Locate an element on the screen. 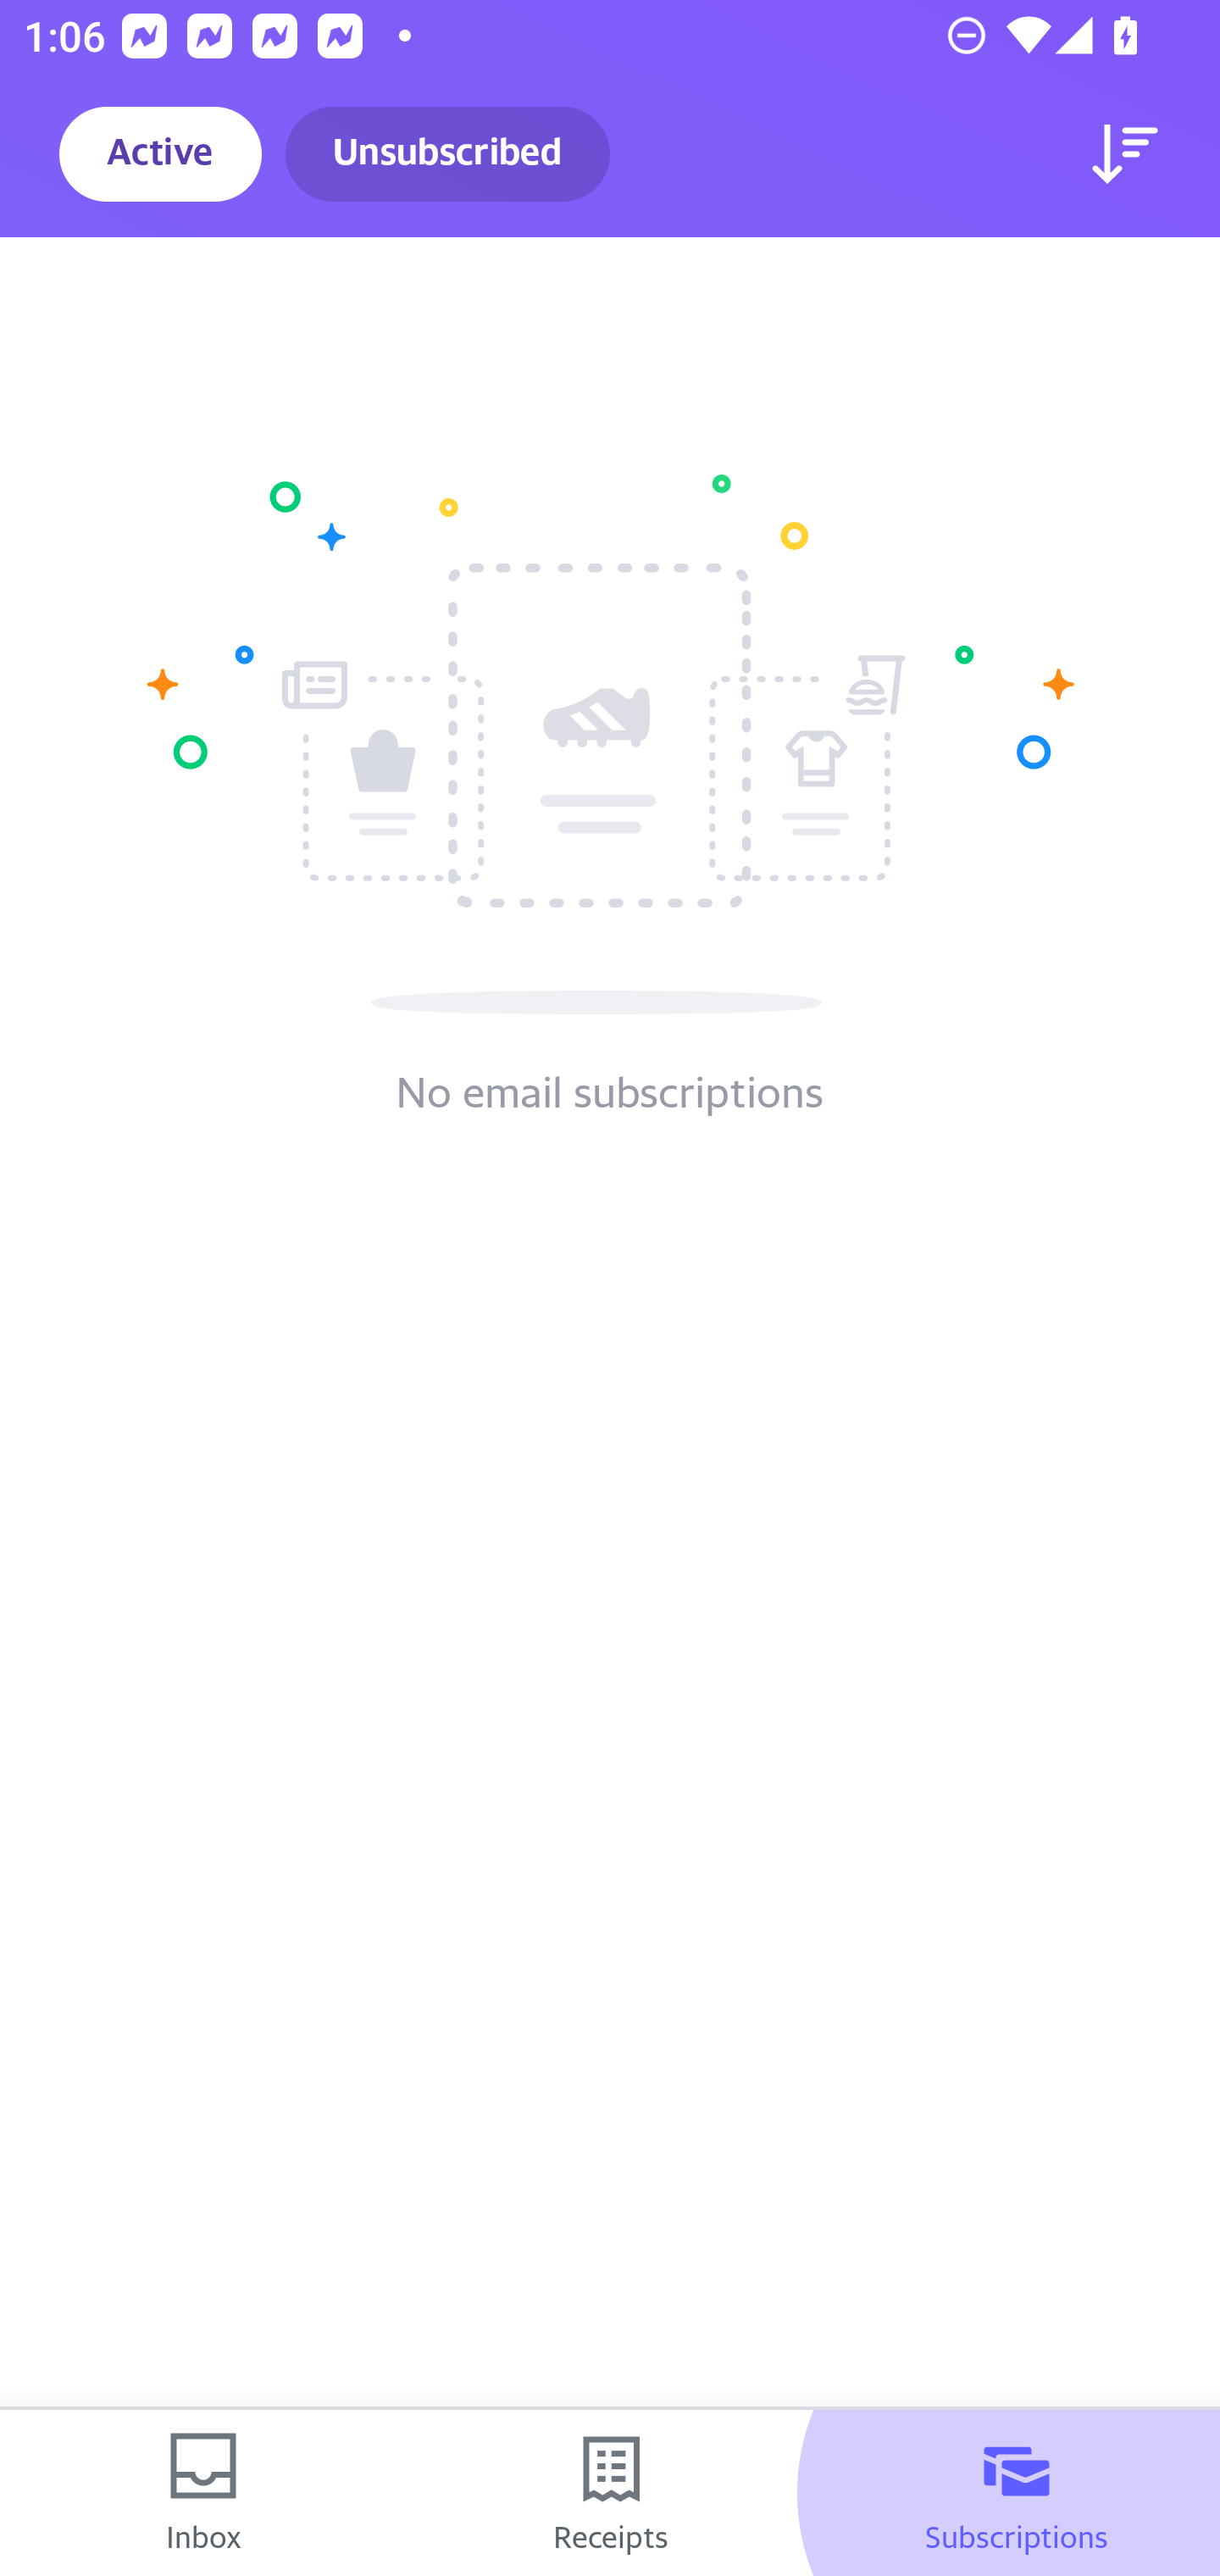  Subscriptions is located at coordinates (1017, 2493).